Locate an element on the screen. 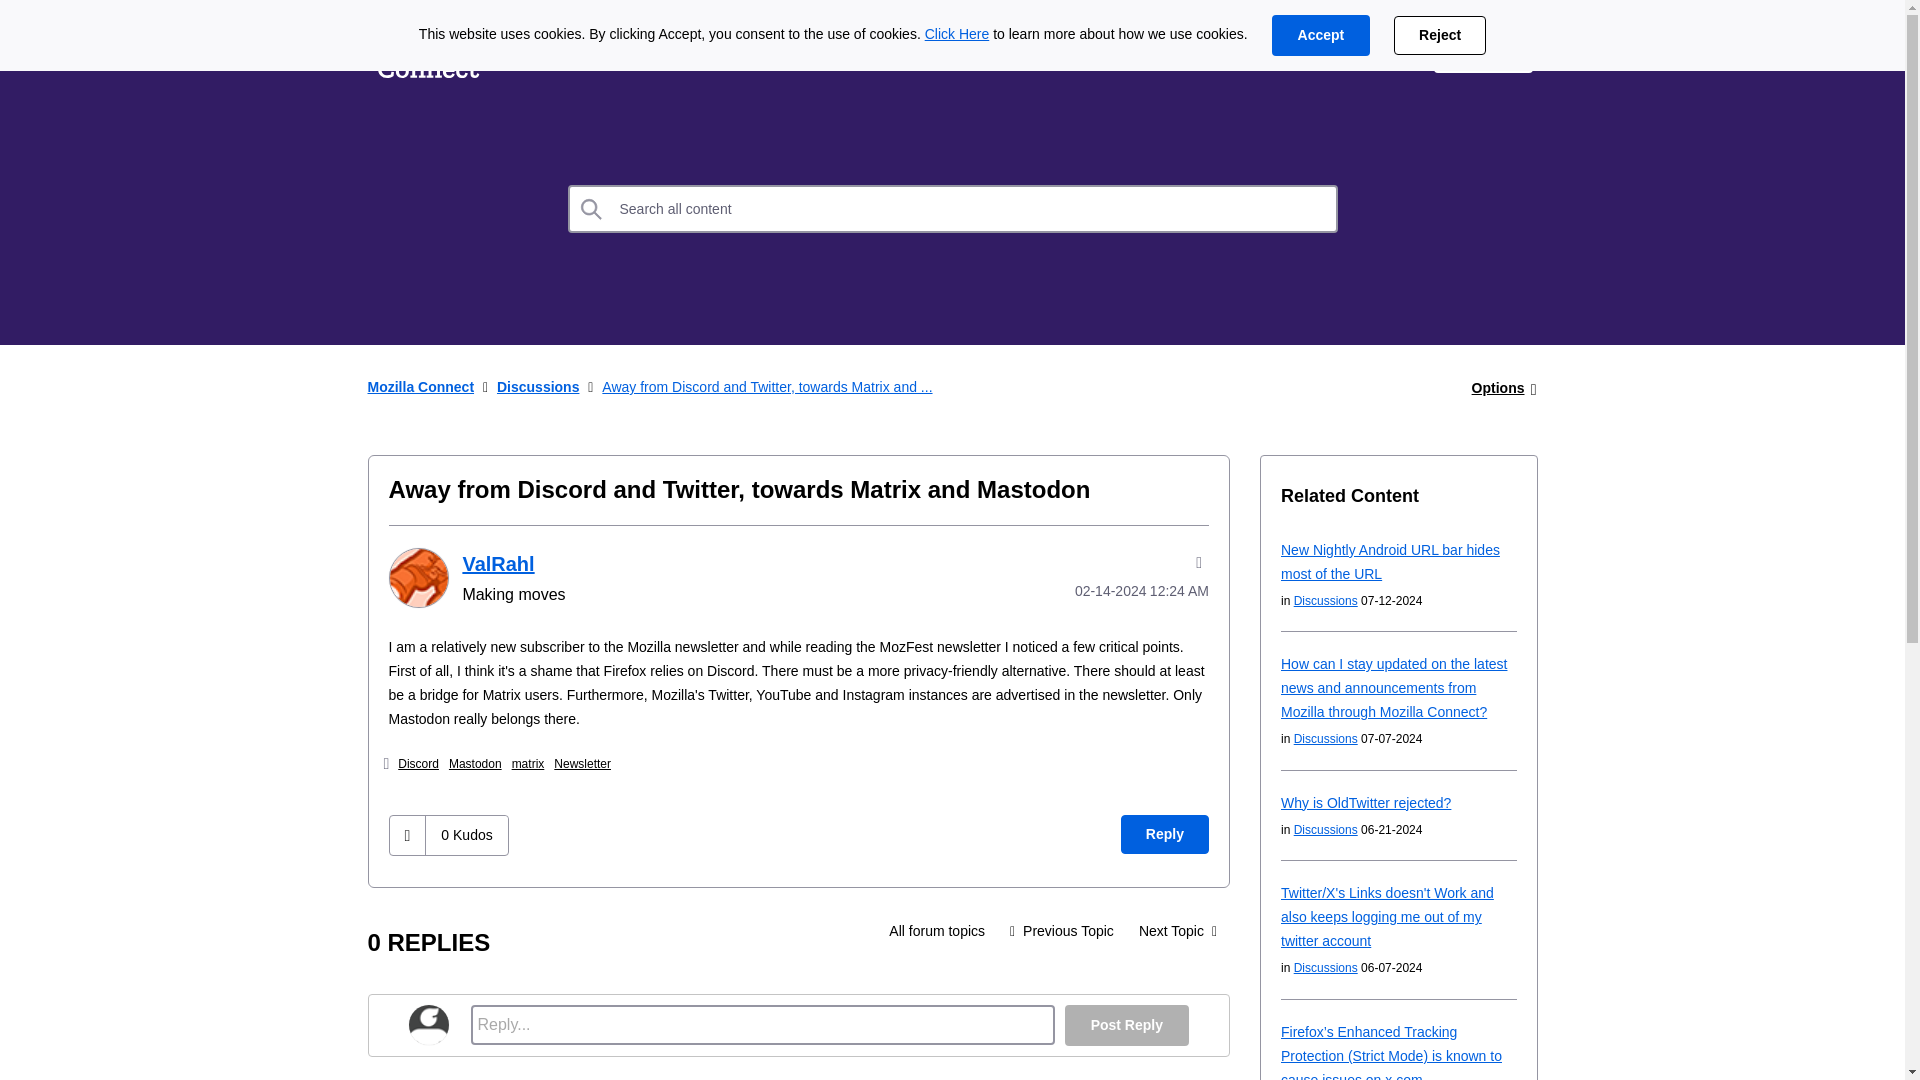 The width and height of the screenshot is (1920, 1080). Reject is located at coordinates (1440, 36).